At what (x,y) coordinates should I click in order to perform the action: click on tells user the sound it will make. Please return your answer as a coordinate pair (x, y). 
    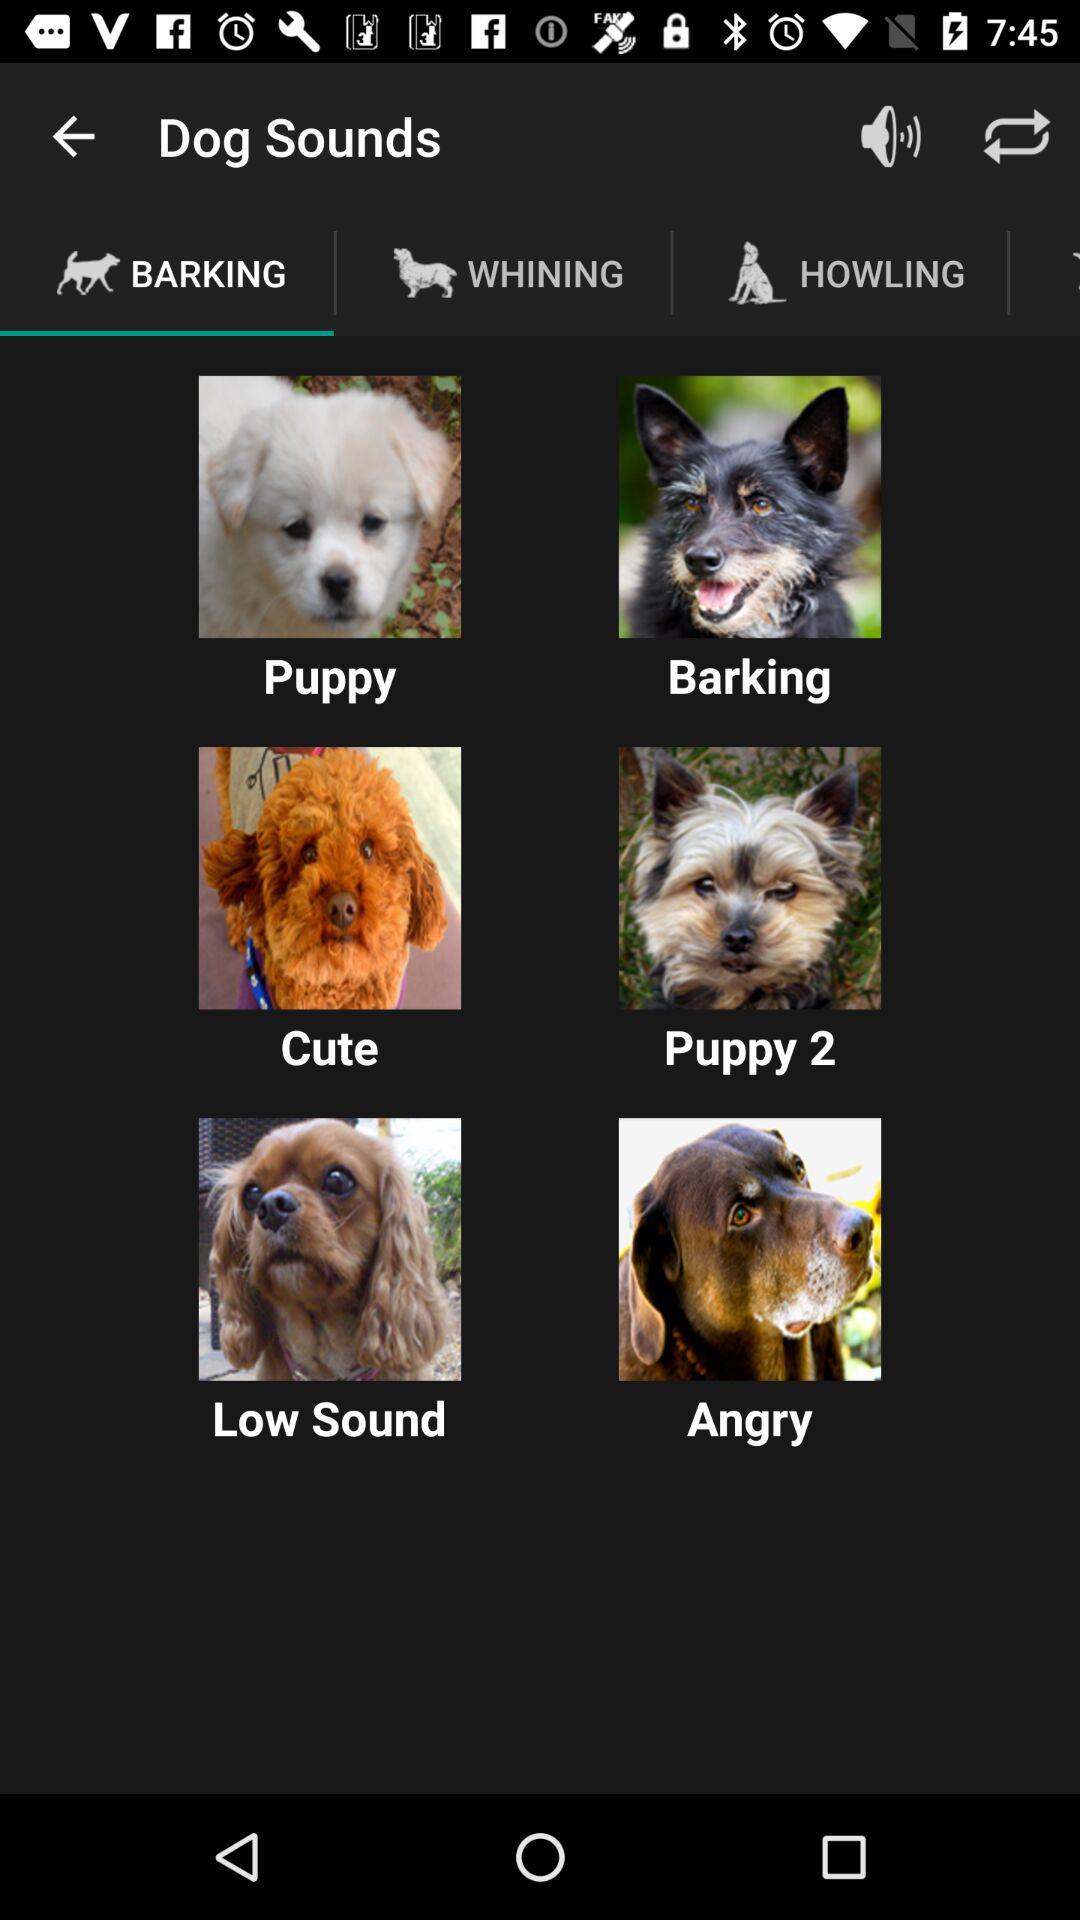
    Looking at the image, I should click on (750, 506).